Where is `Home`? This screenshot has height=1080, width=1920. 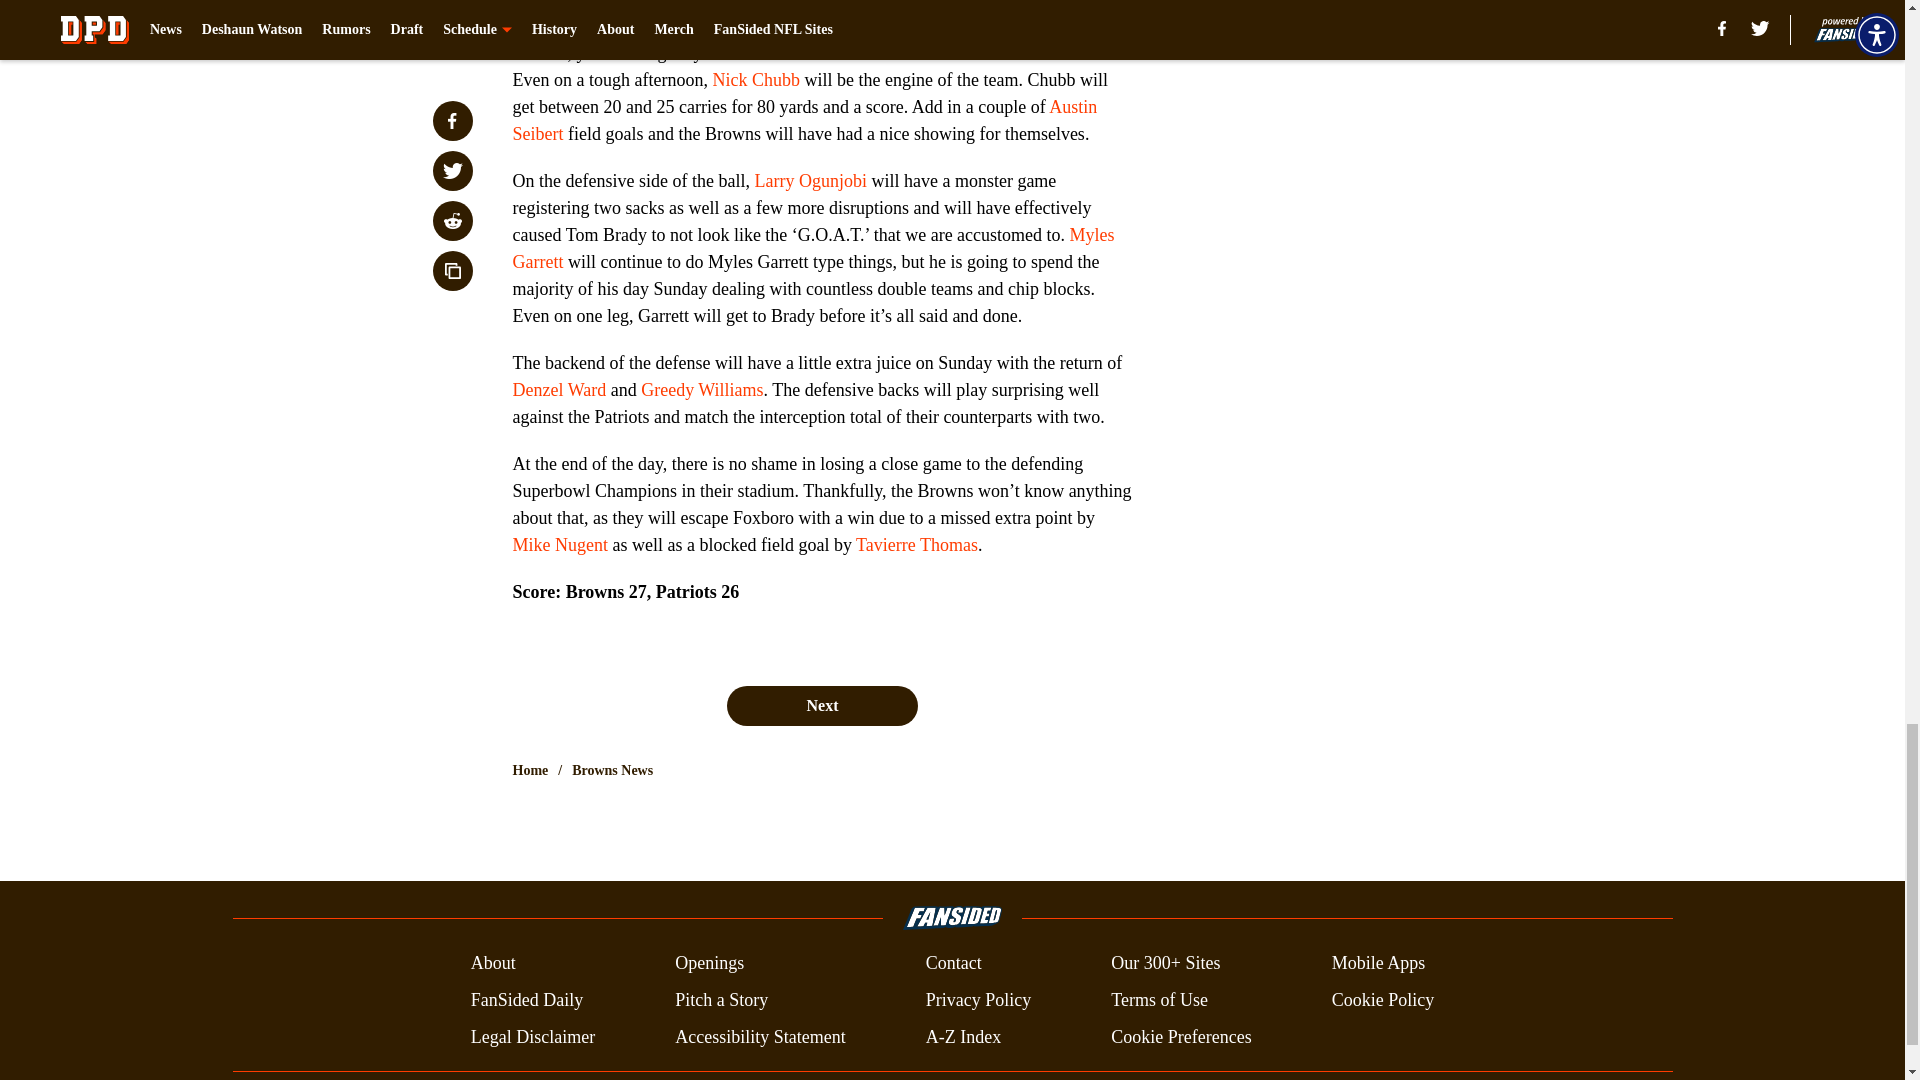
Home is located at coordinates (530, 770).